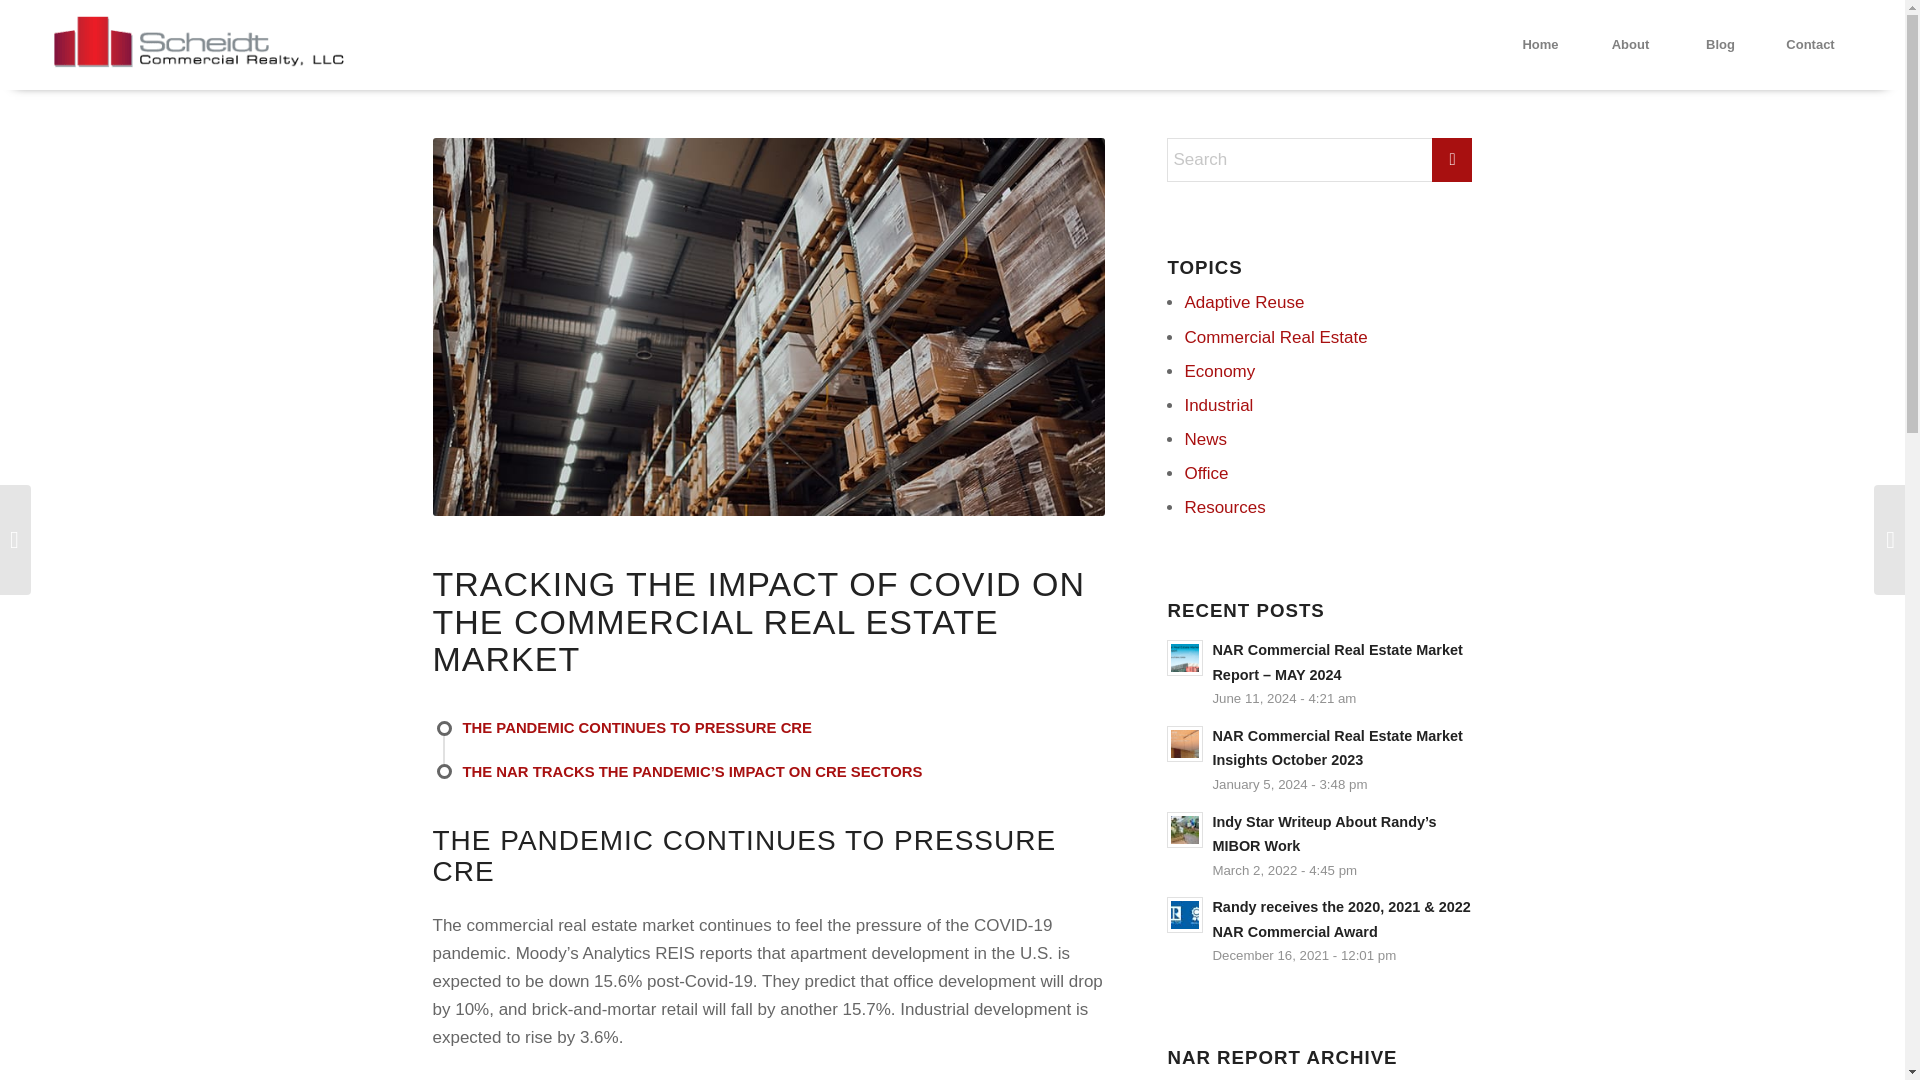 The width and height of the screenshot is (1920, 1080). Describe the element at coordinates (1540, 44) in the screenshot. I see `Home` at that location.